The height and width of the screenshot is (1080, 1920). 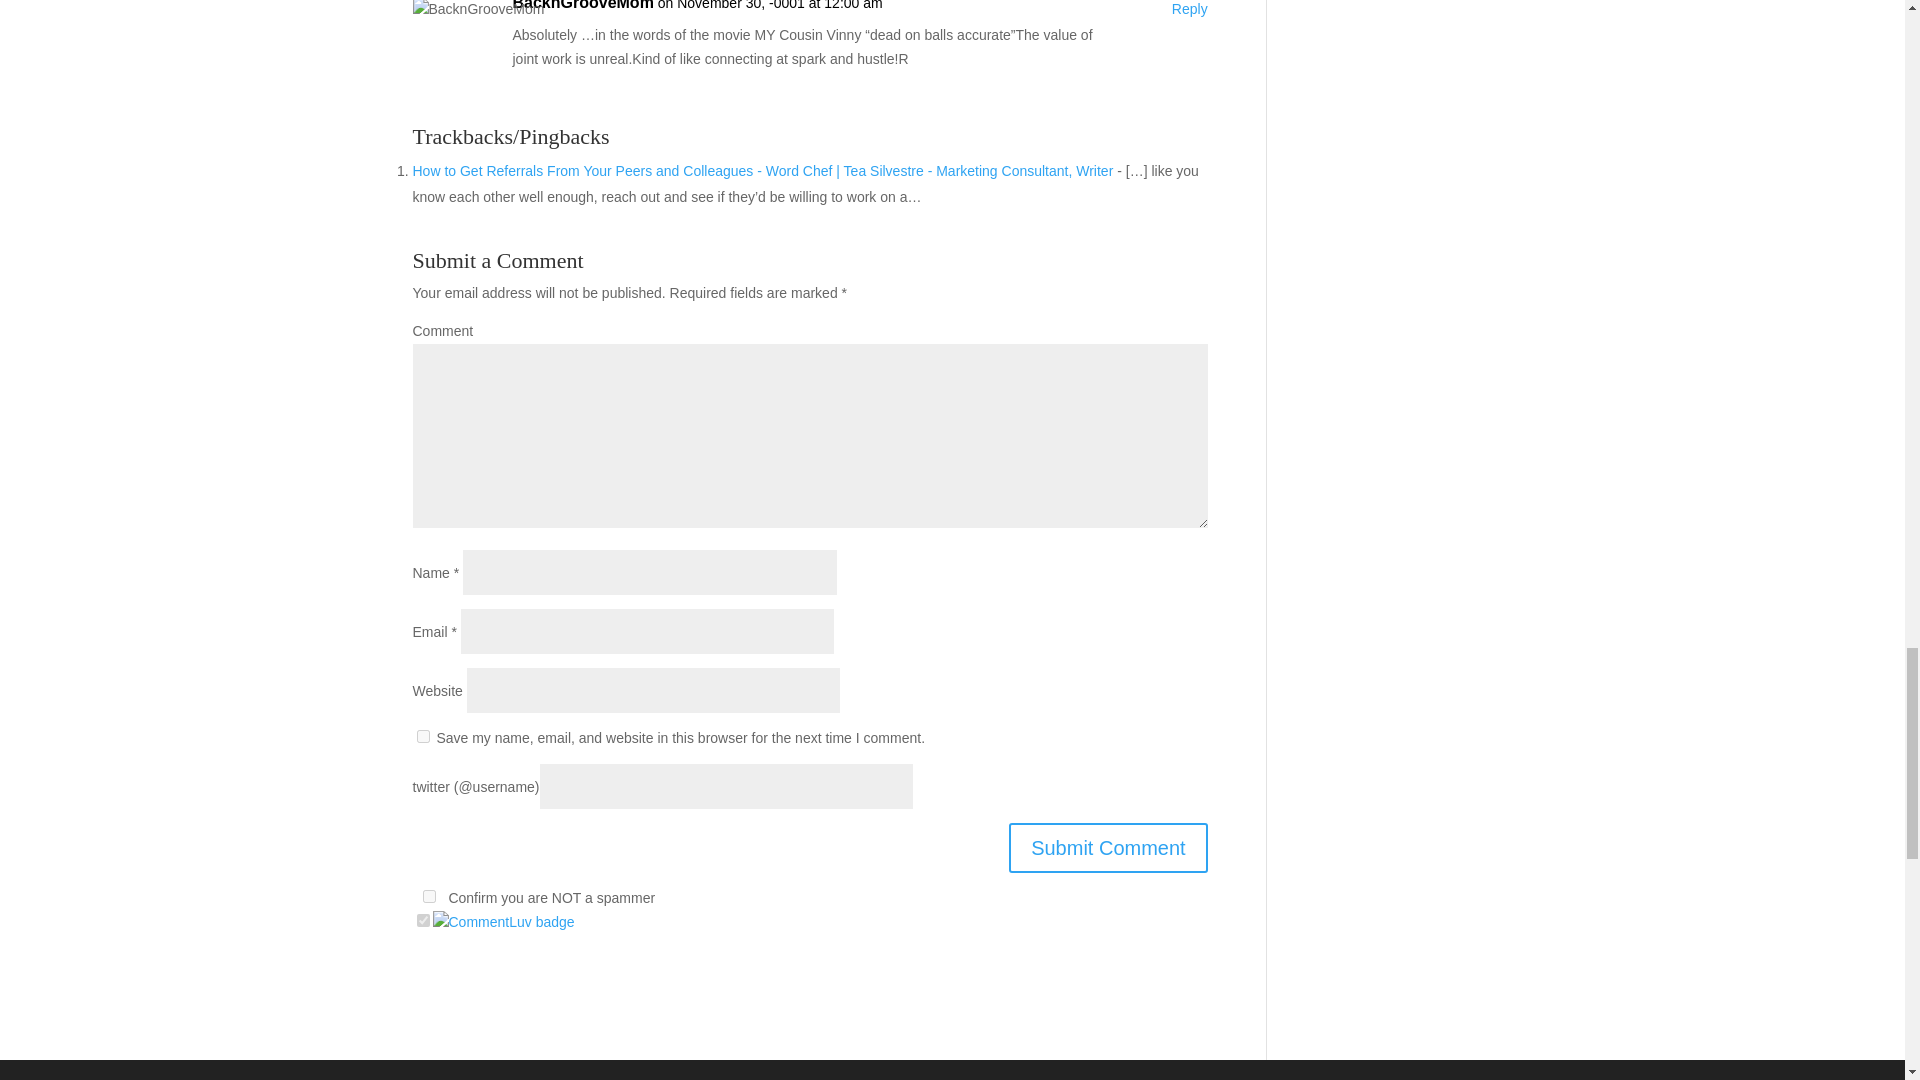 I want to click on on, so click(x=428, y=896).